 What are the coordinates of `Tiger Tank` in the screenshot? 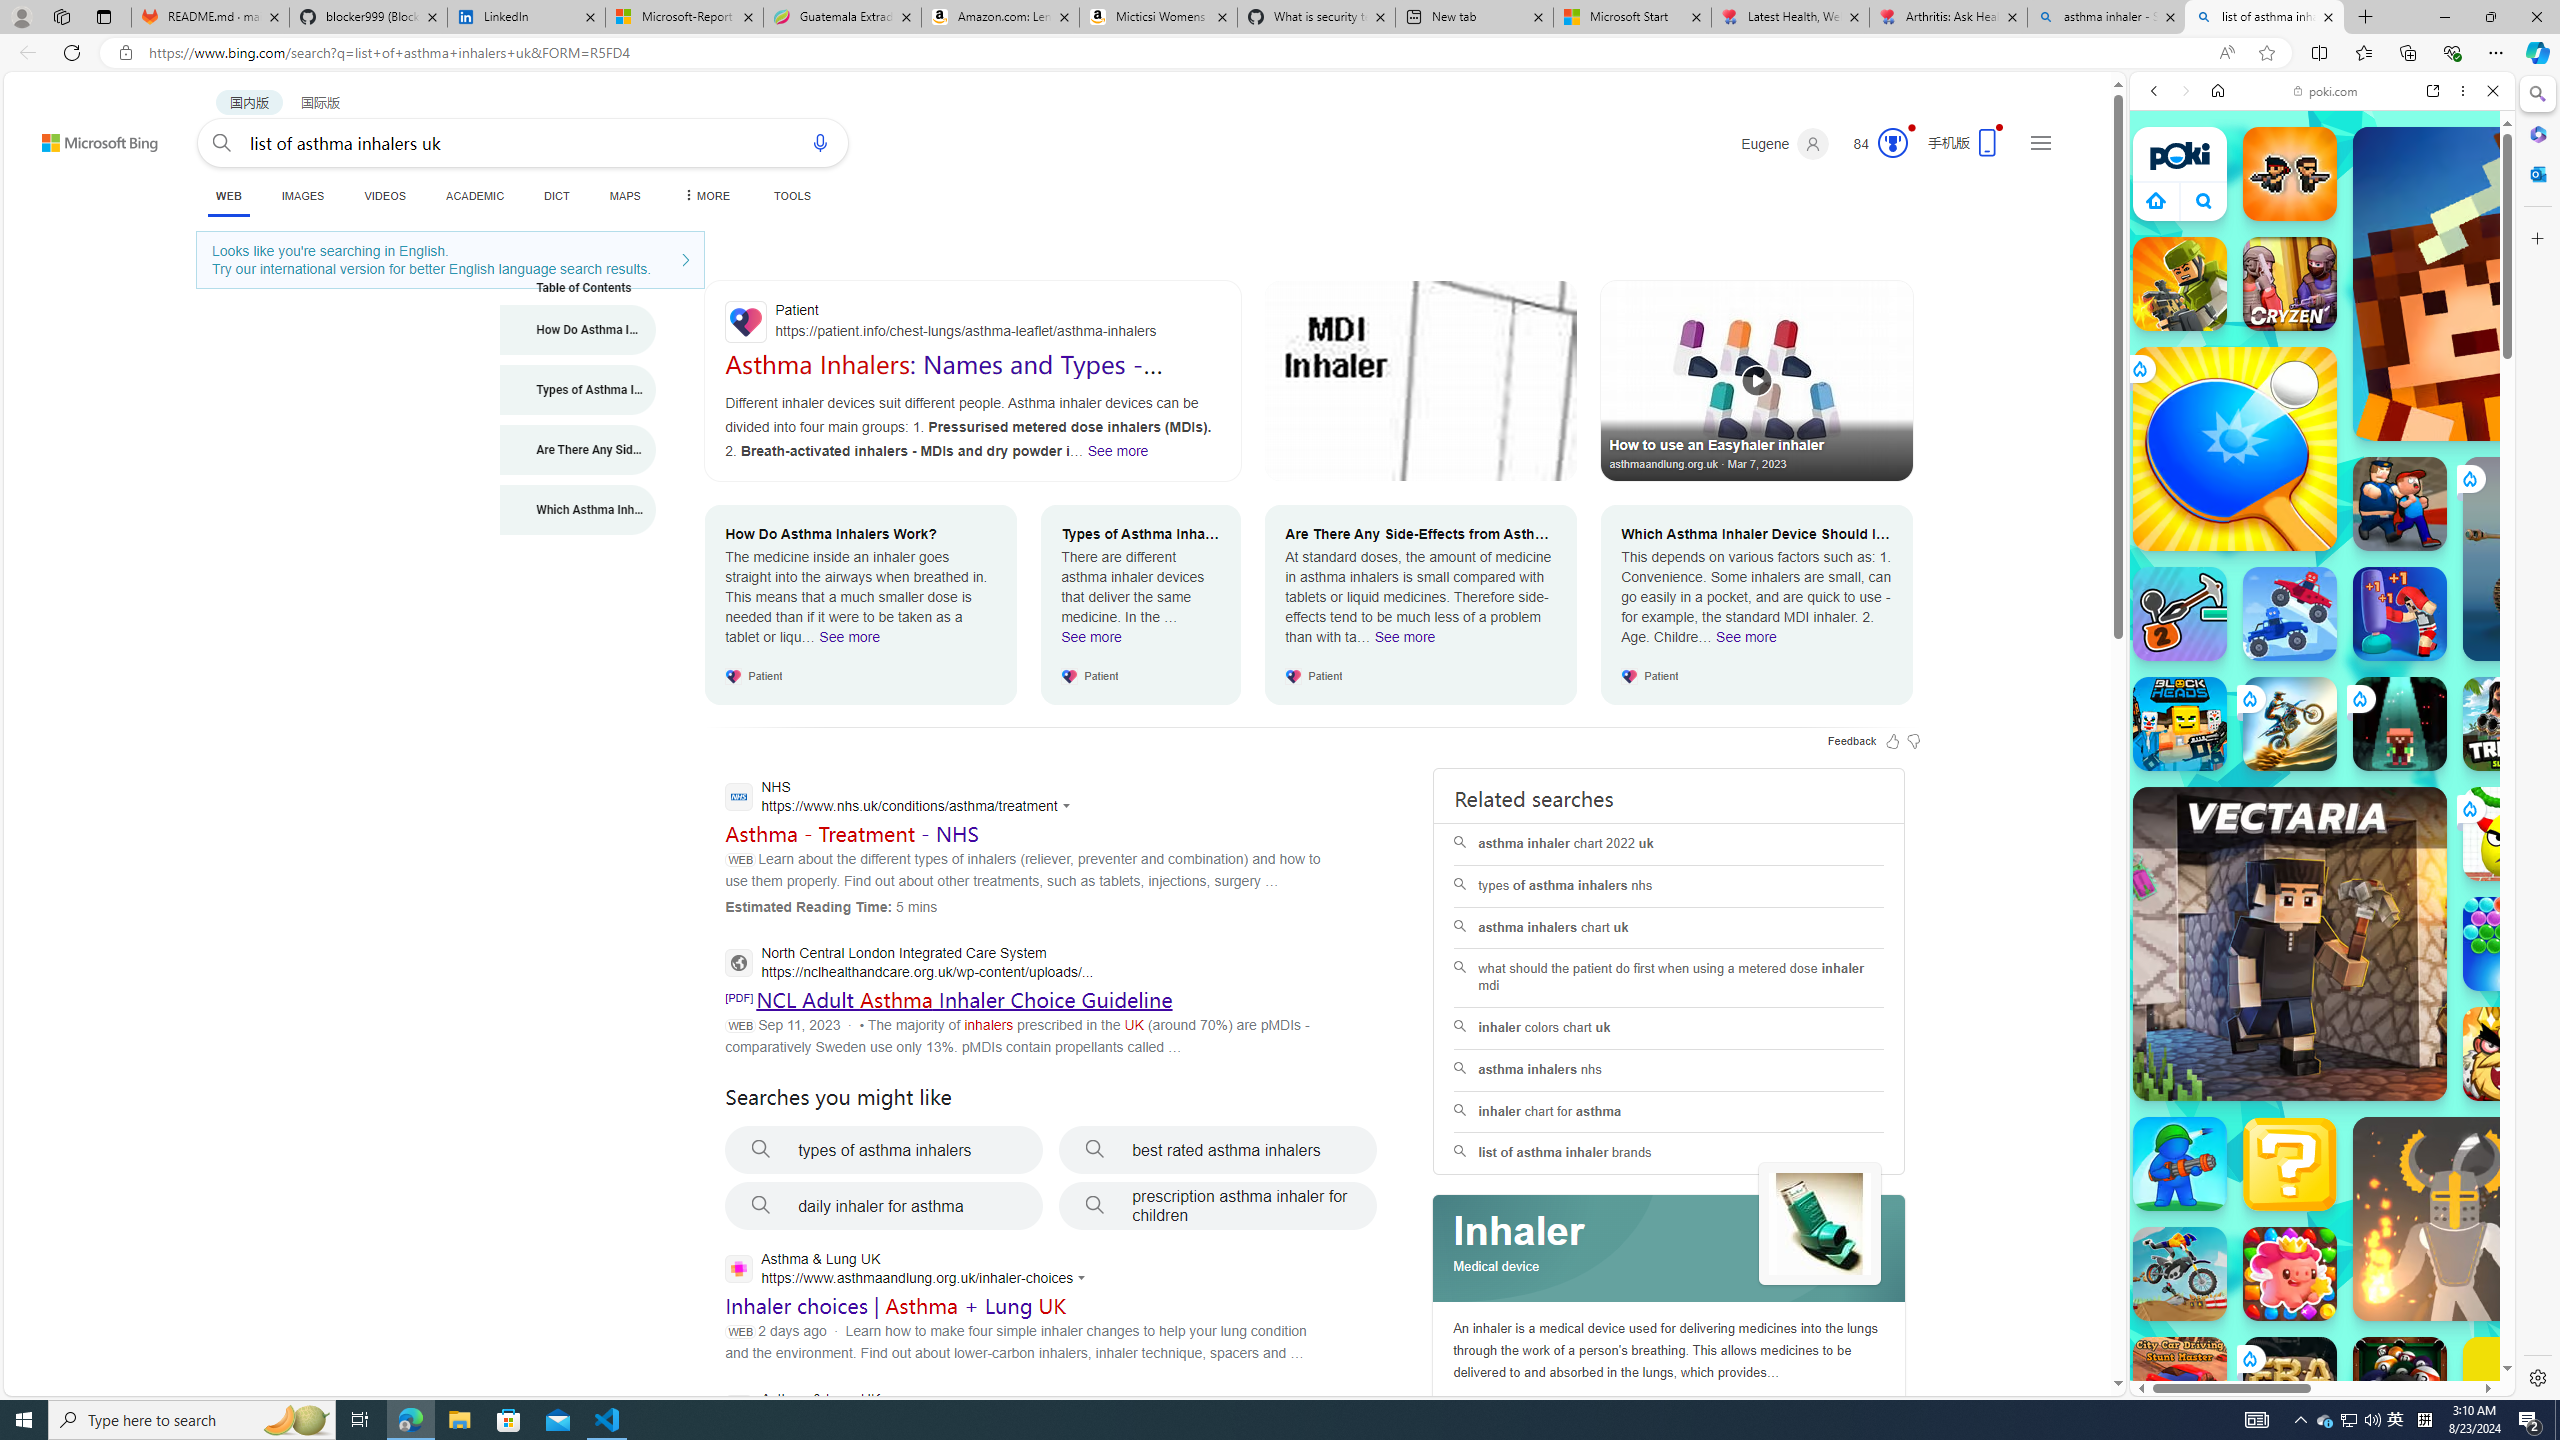 It's located at (2564, 558).